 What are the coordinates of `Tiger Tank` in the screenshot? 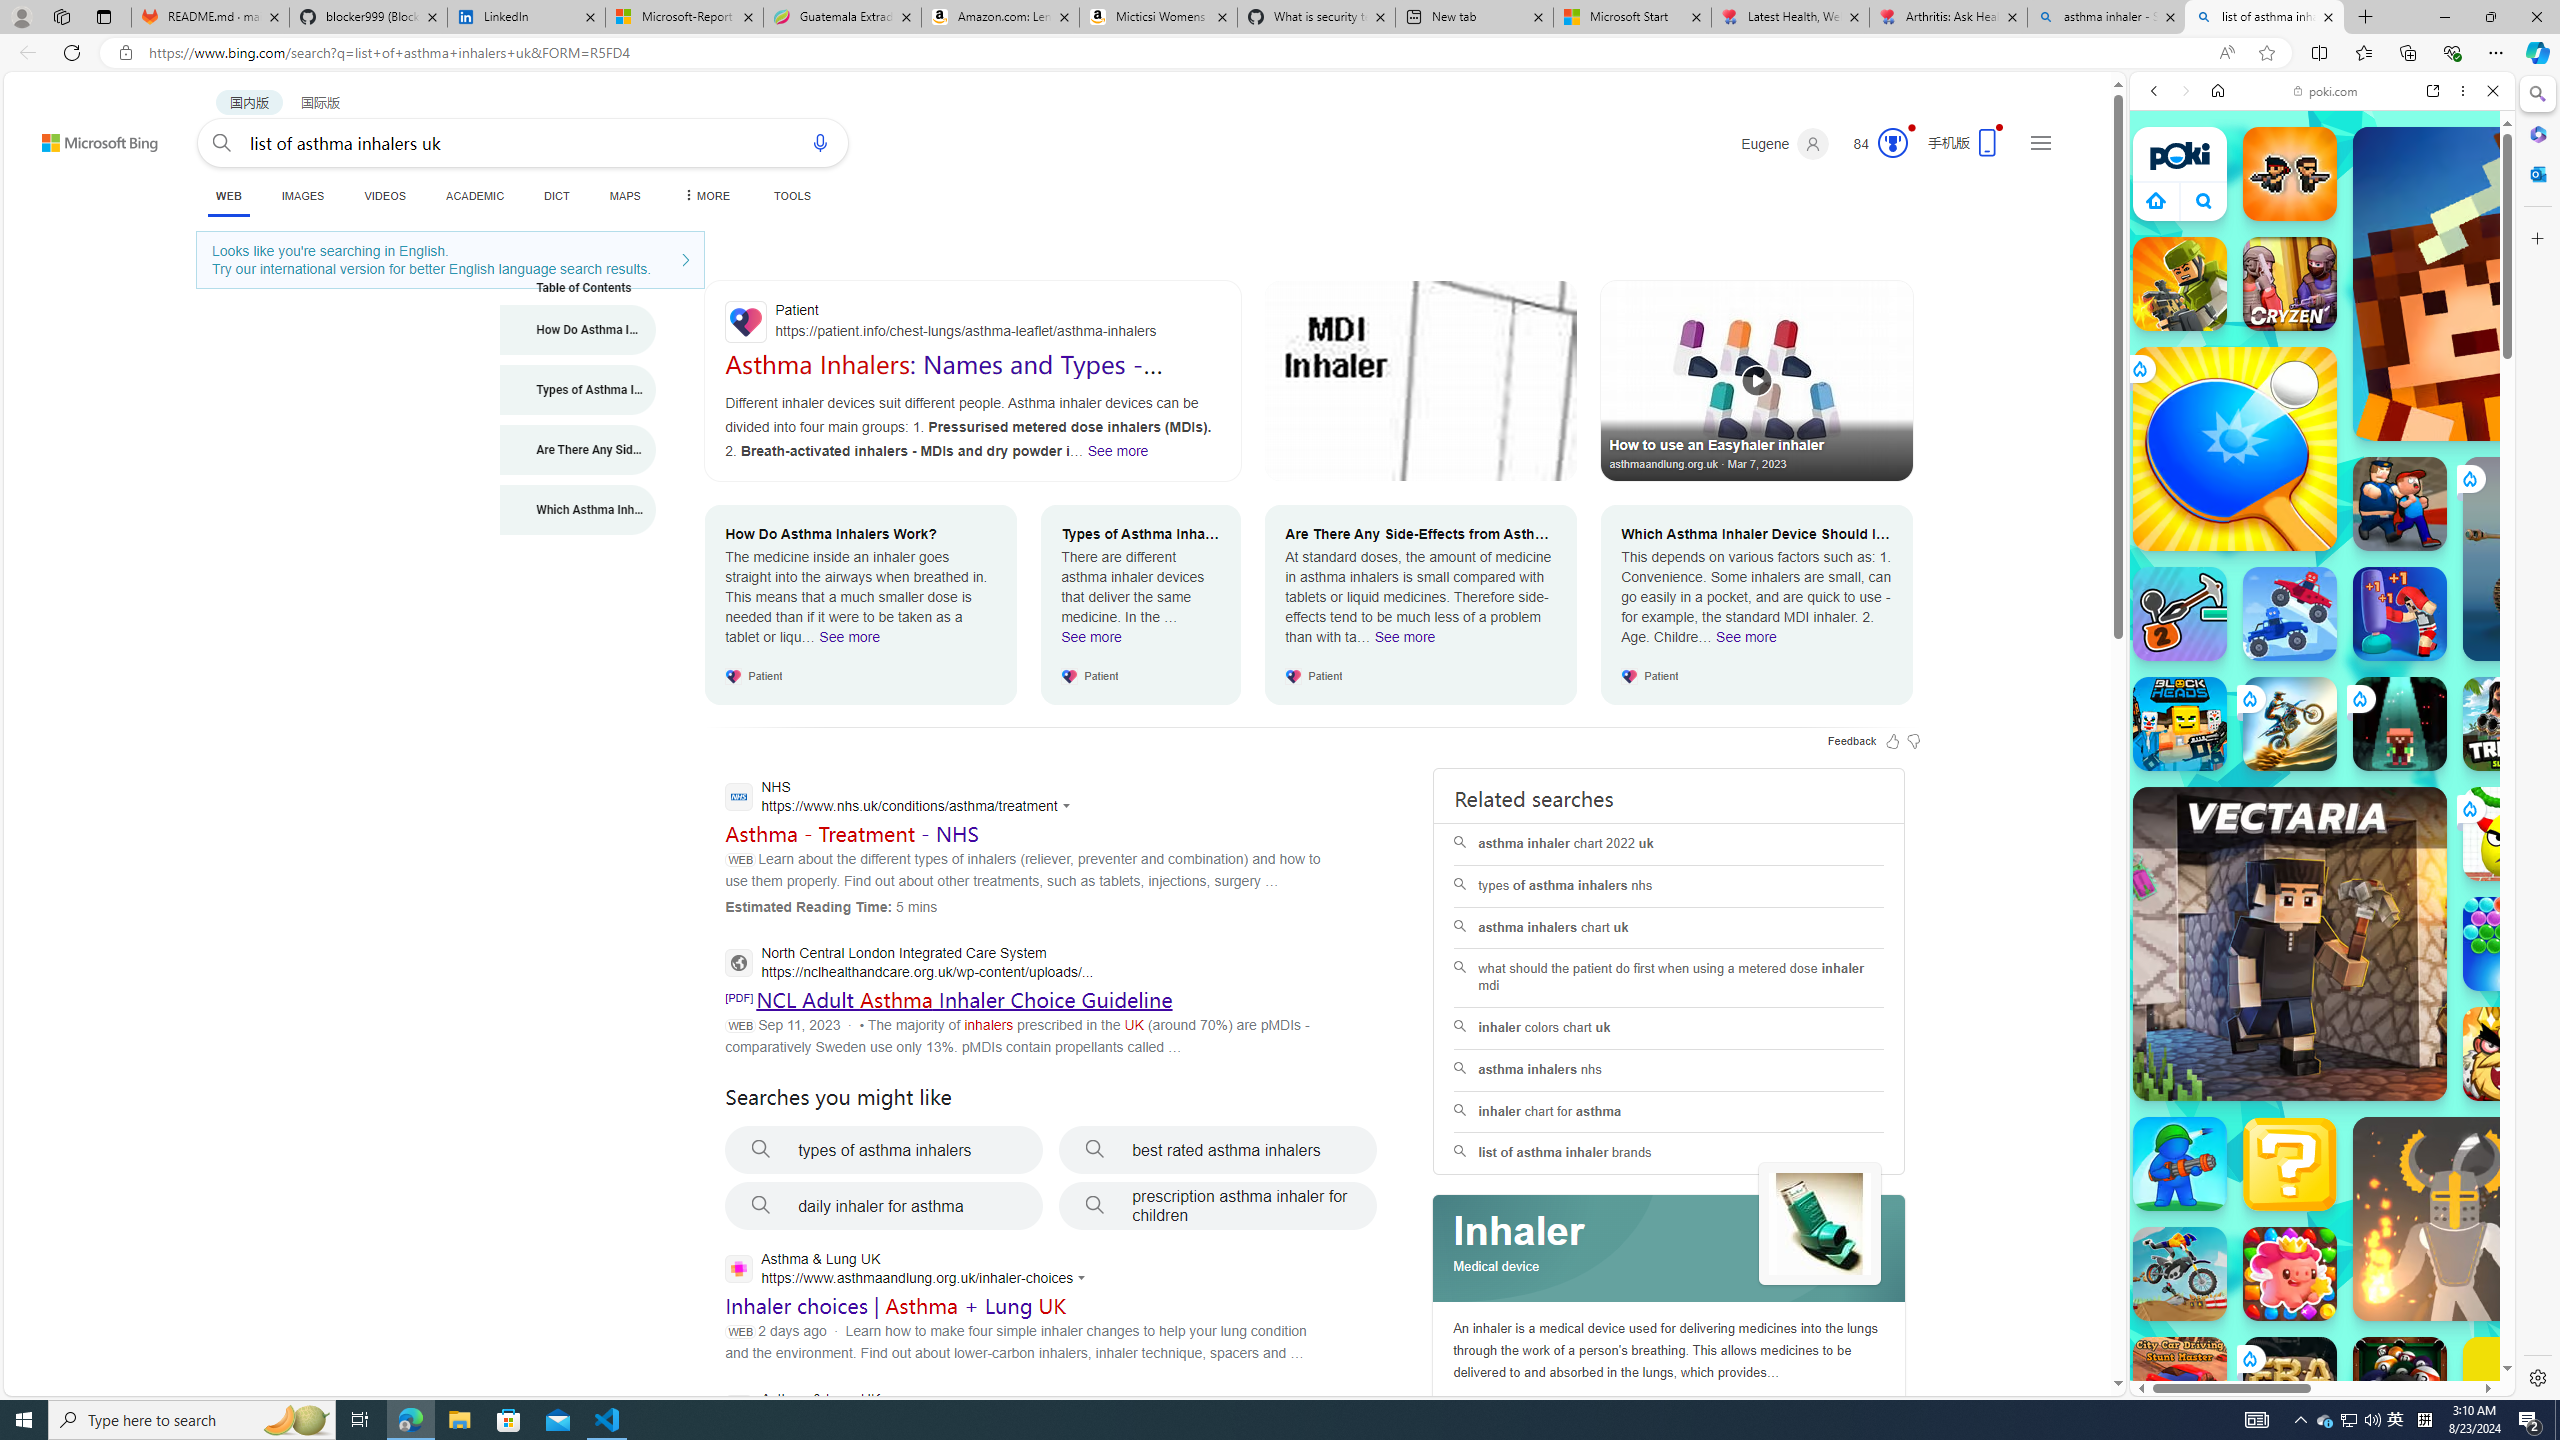 It's located at (2564, 558).